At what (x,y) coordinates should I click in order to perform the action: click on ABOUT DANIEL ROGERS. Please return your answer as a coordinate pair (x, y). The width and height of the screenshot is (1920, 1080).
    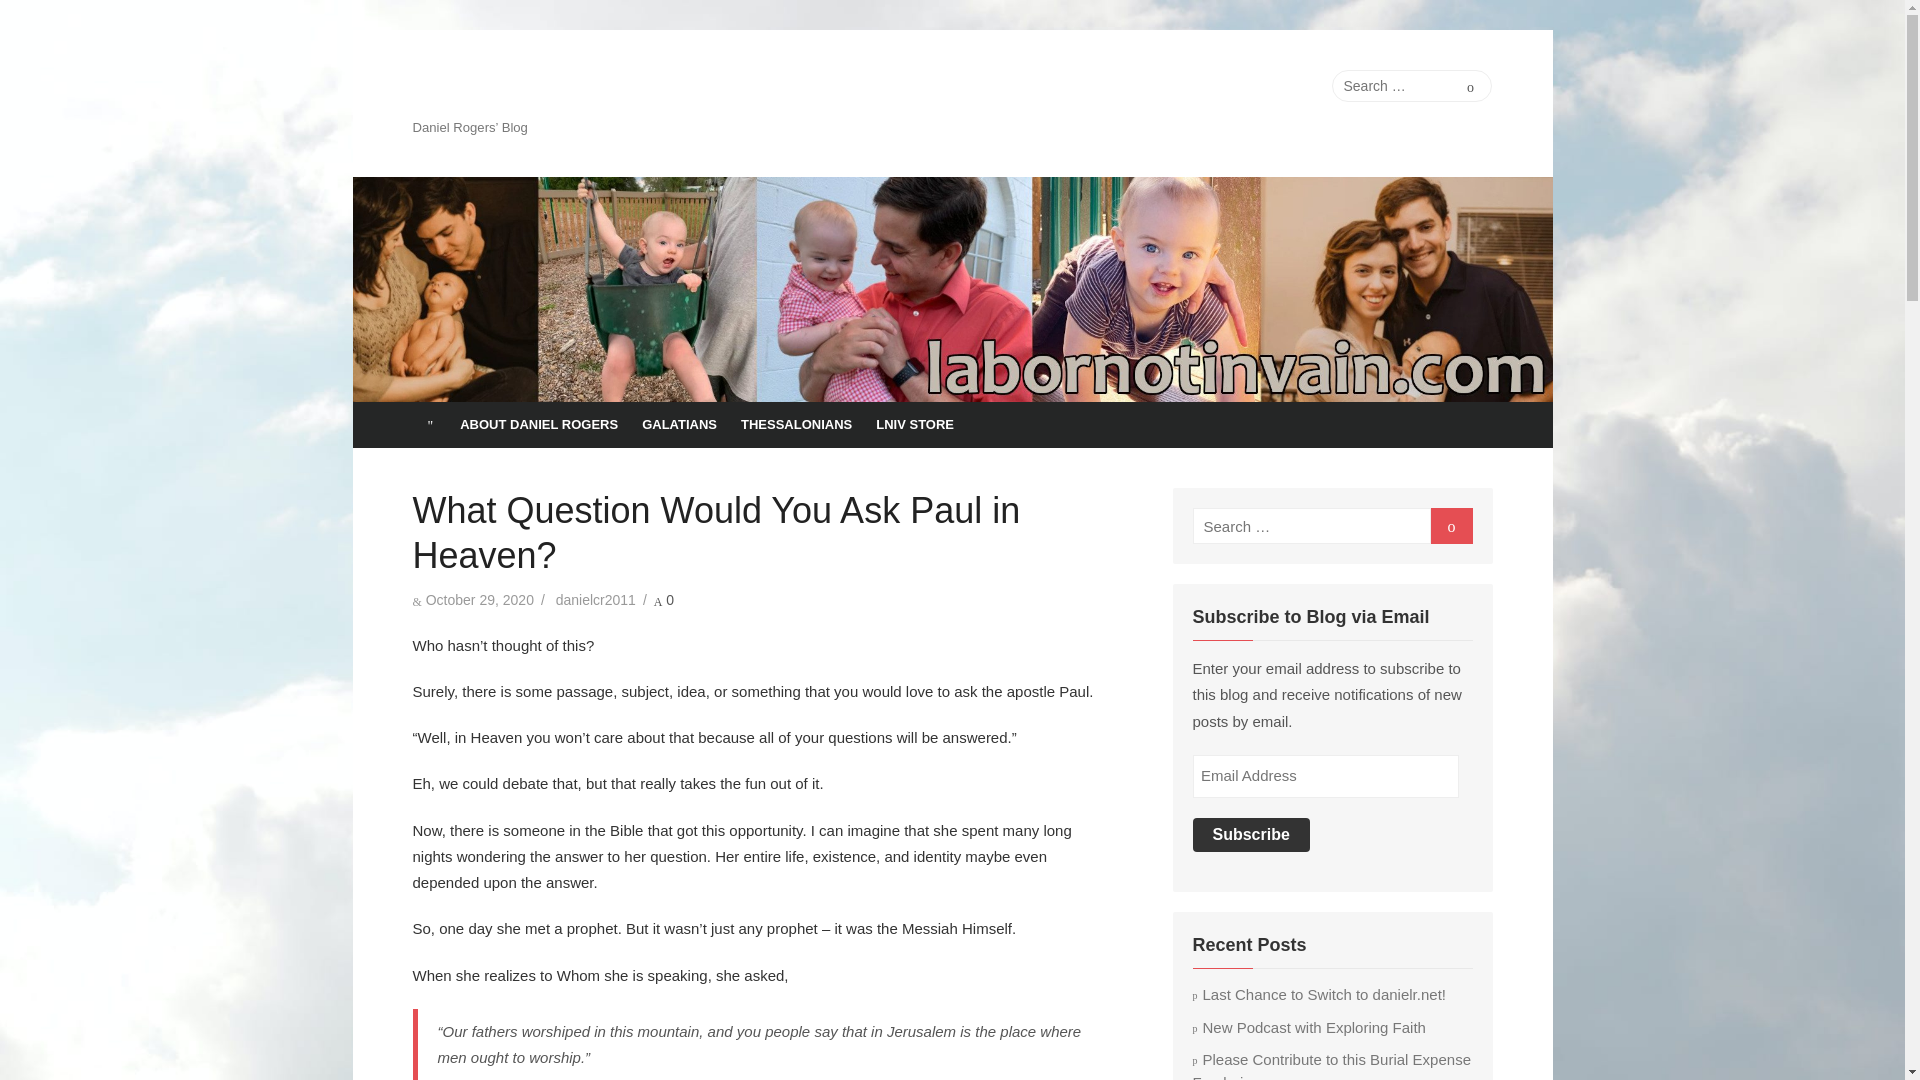
    Looking at the image, I should click on (538, 424).